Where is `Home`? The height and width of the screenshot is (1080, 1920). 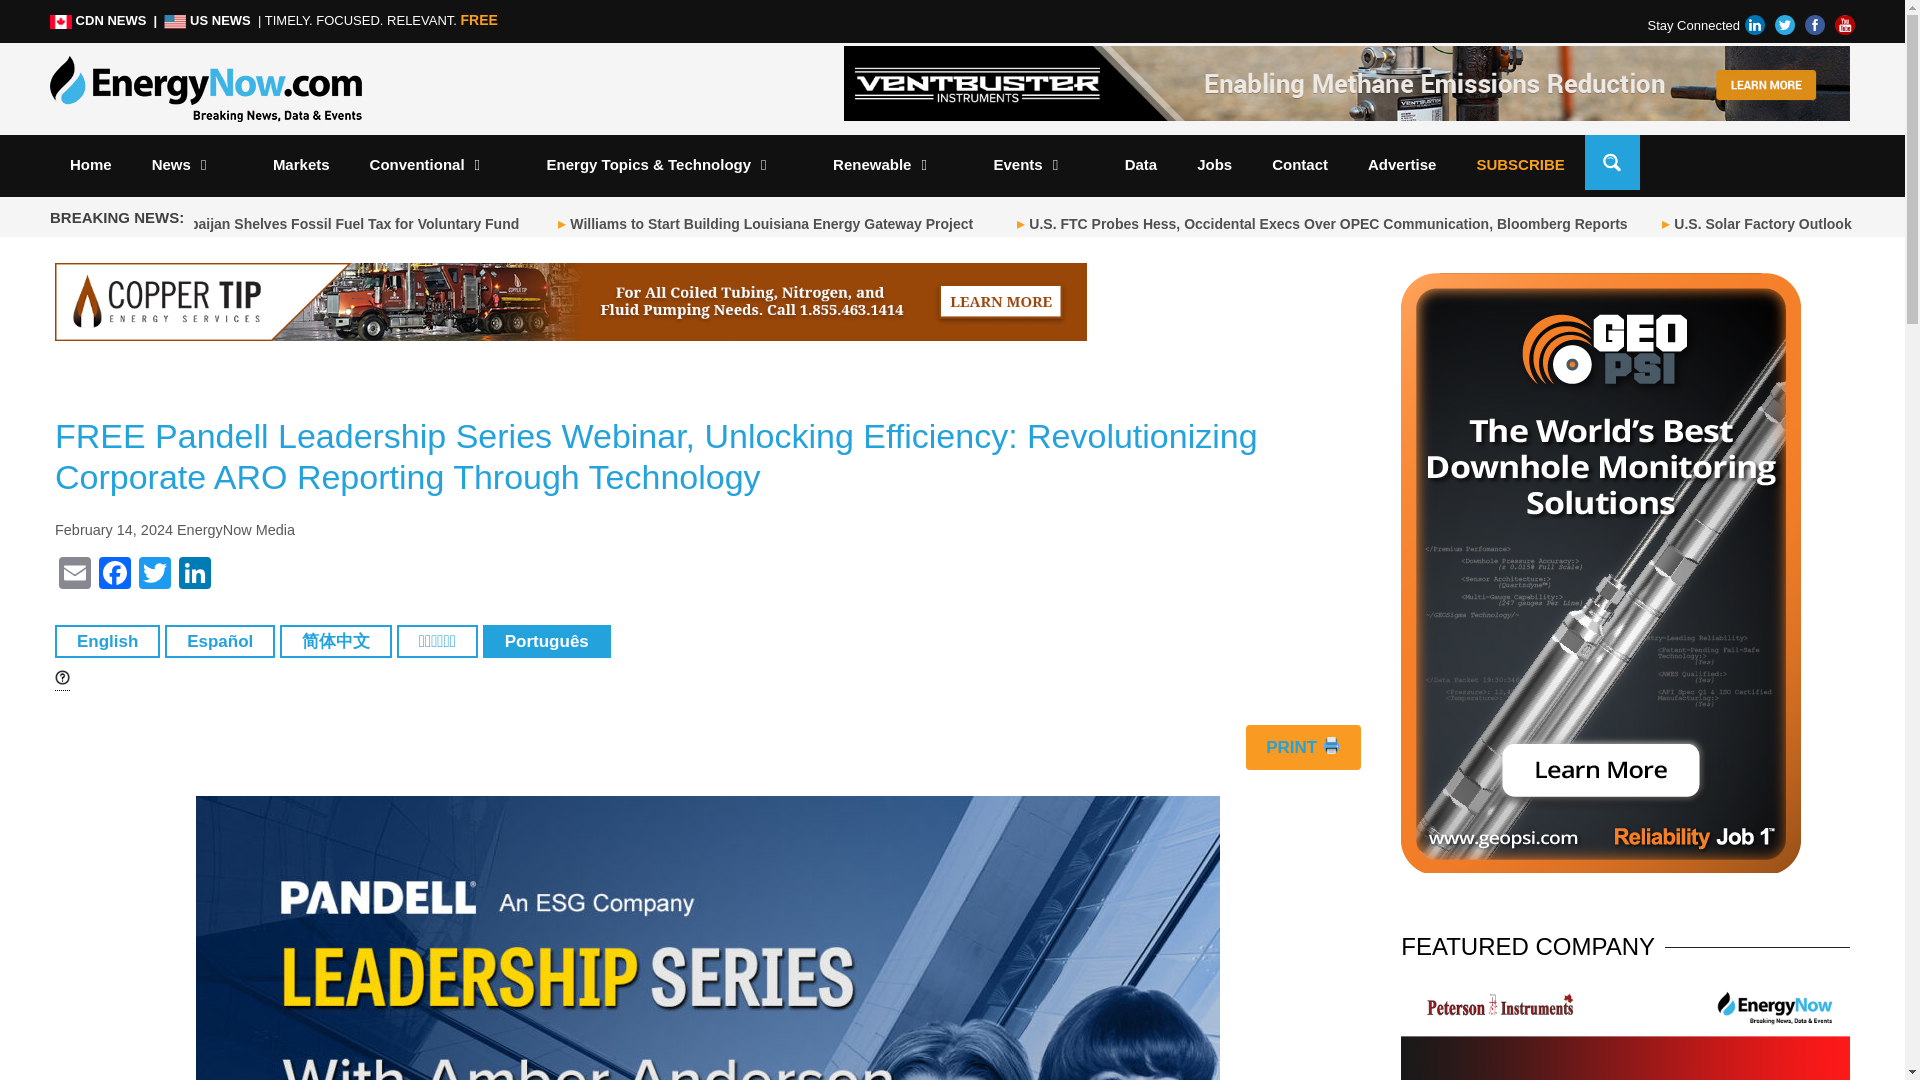
Home is located at coordinates (90, 164).